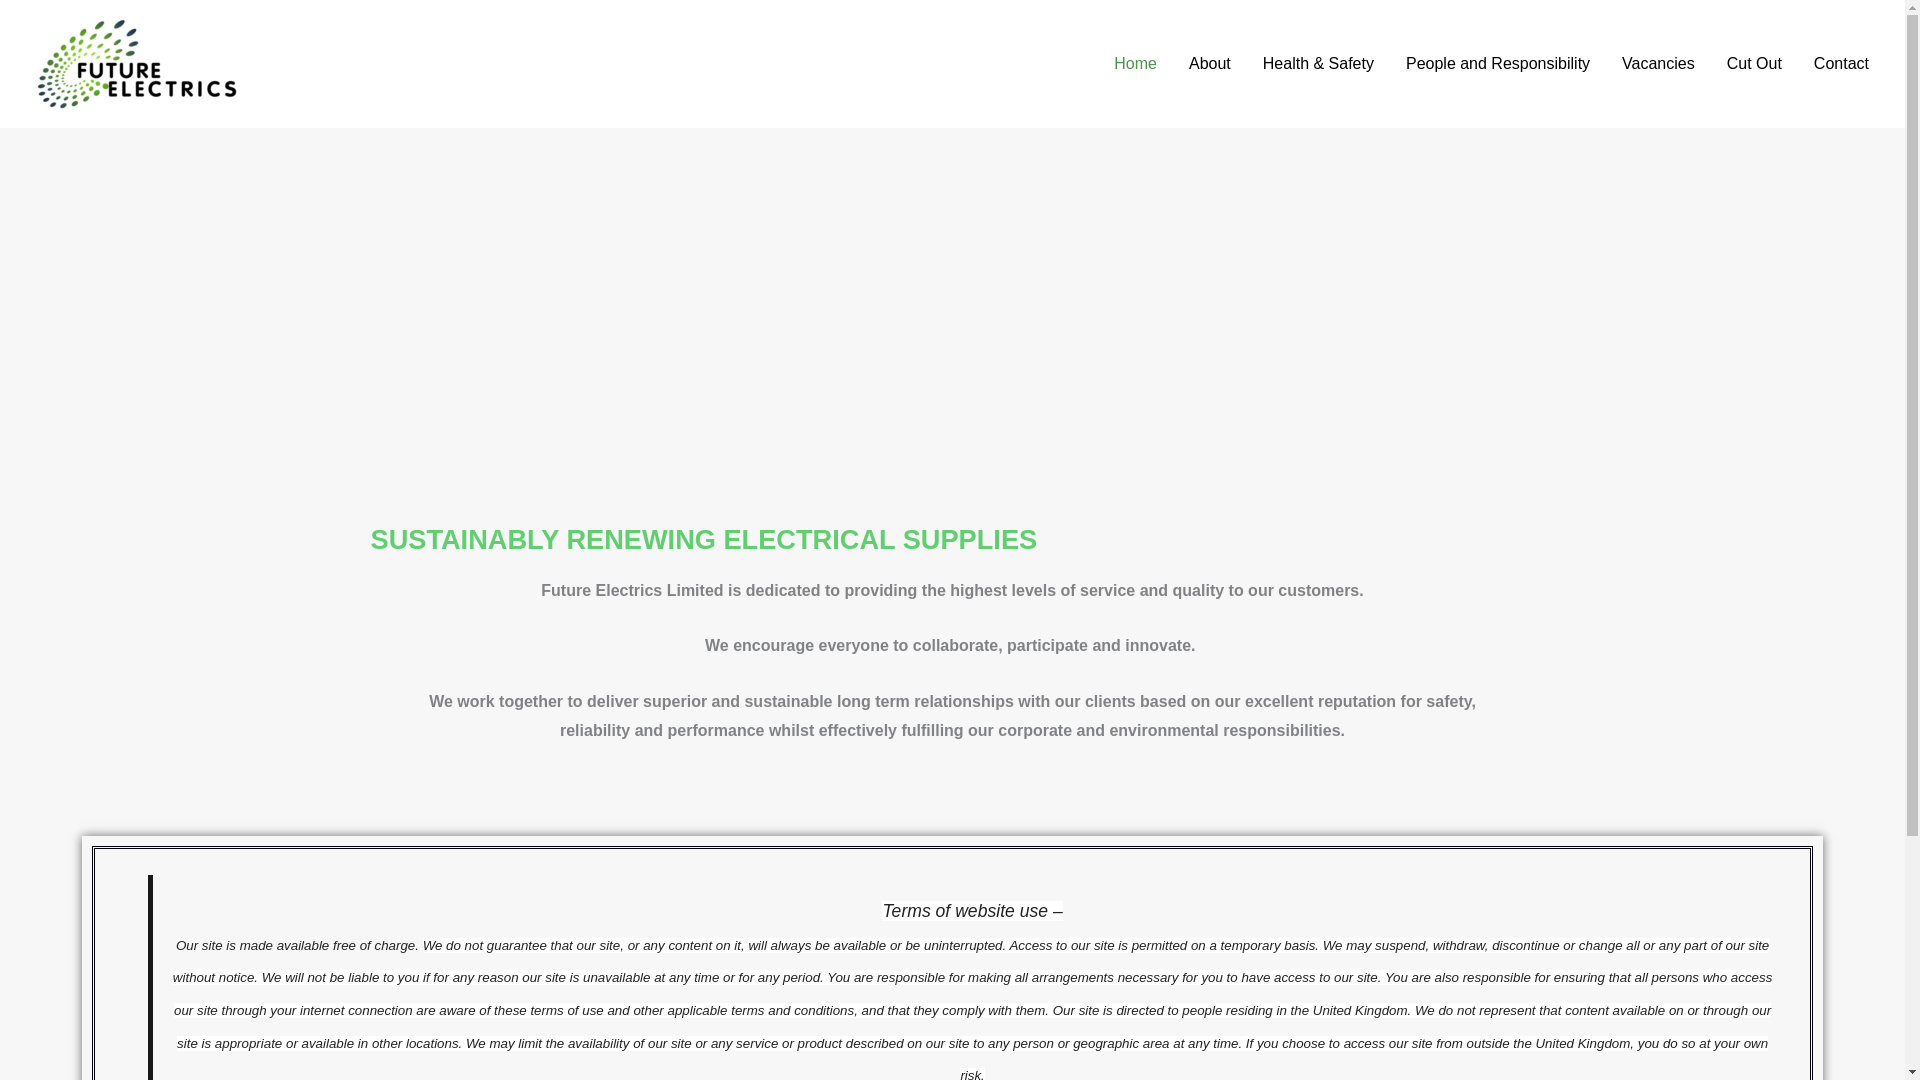  Describe the element at coordinates (1498, 64) in the screenshot. I see `People and Responsibility` at that location.